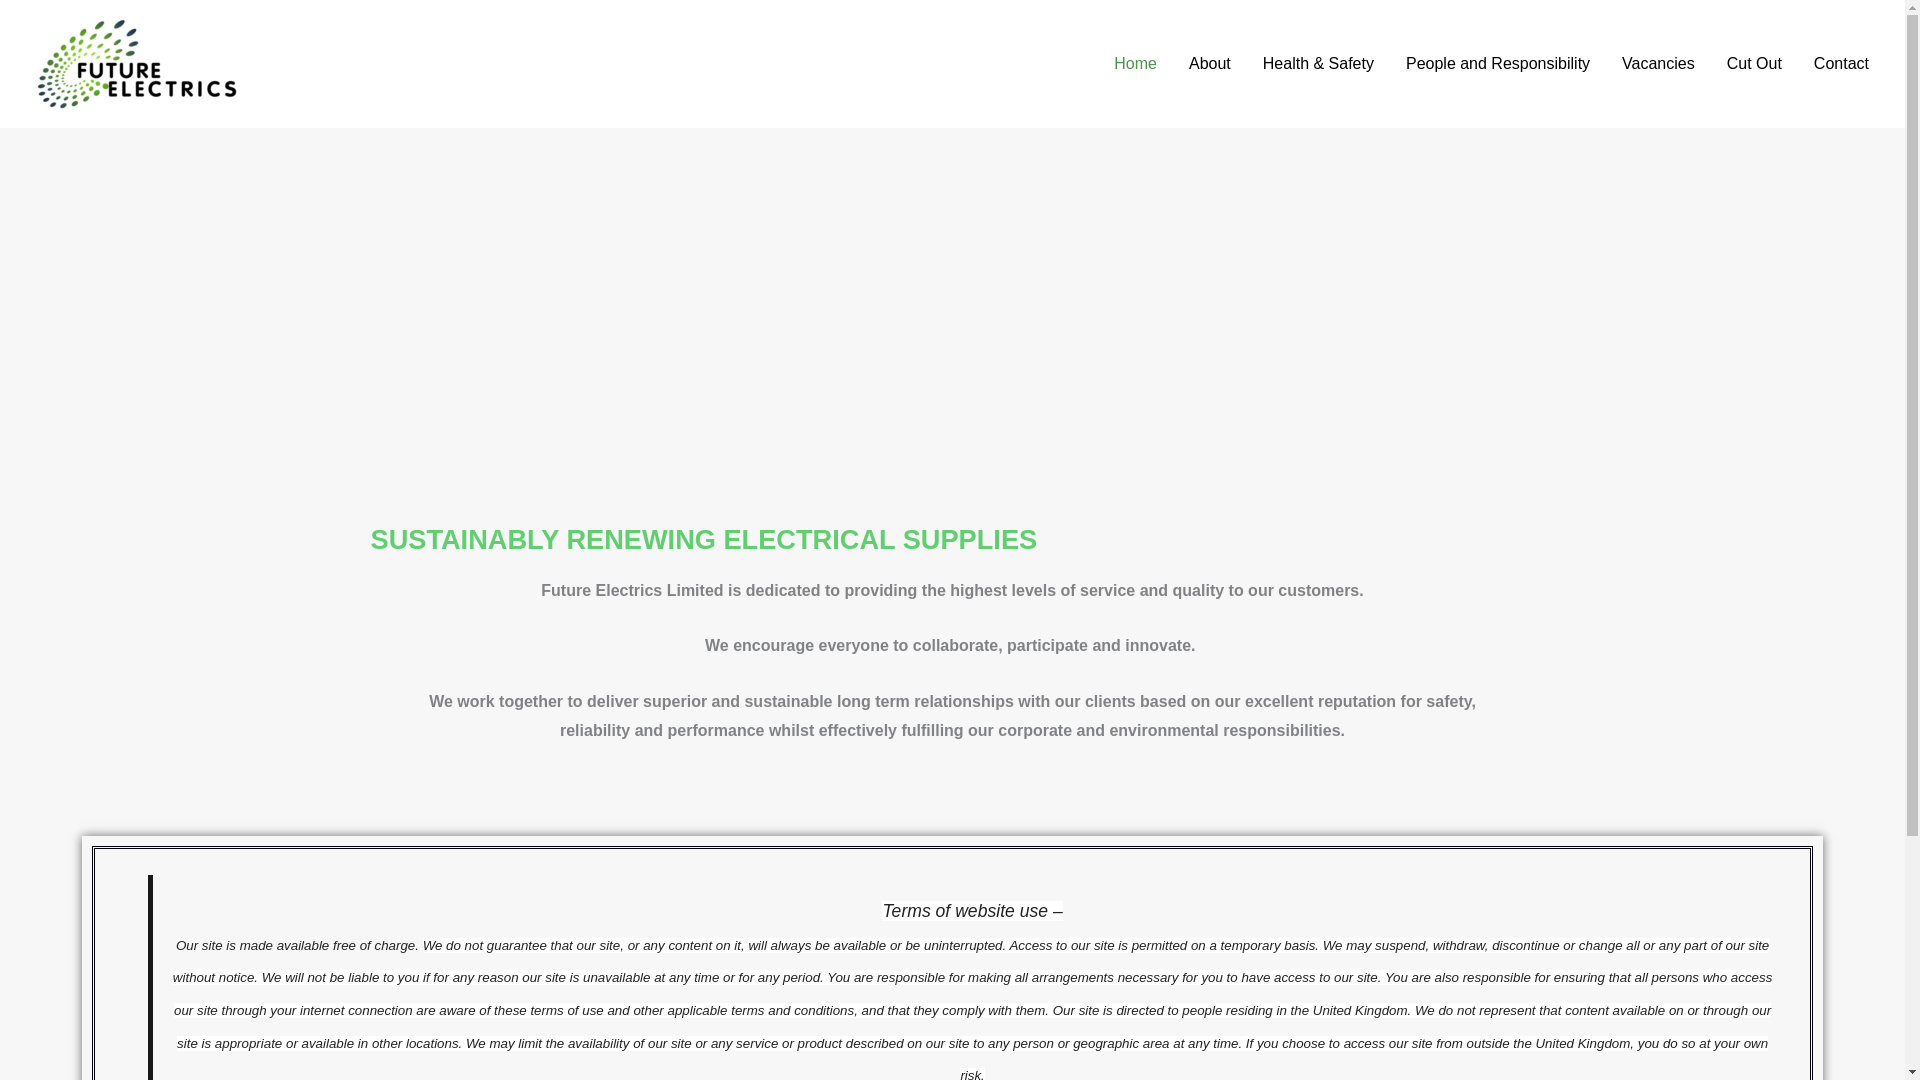  Describe the element at coordinates (1498, 64) in the screenshot. I see `People and Responsibility` at that location.